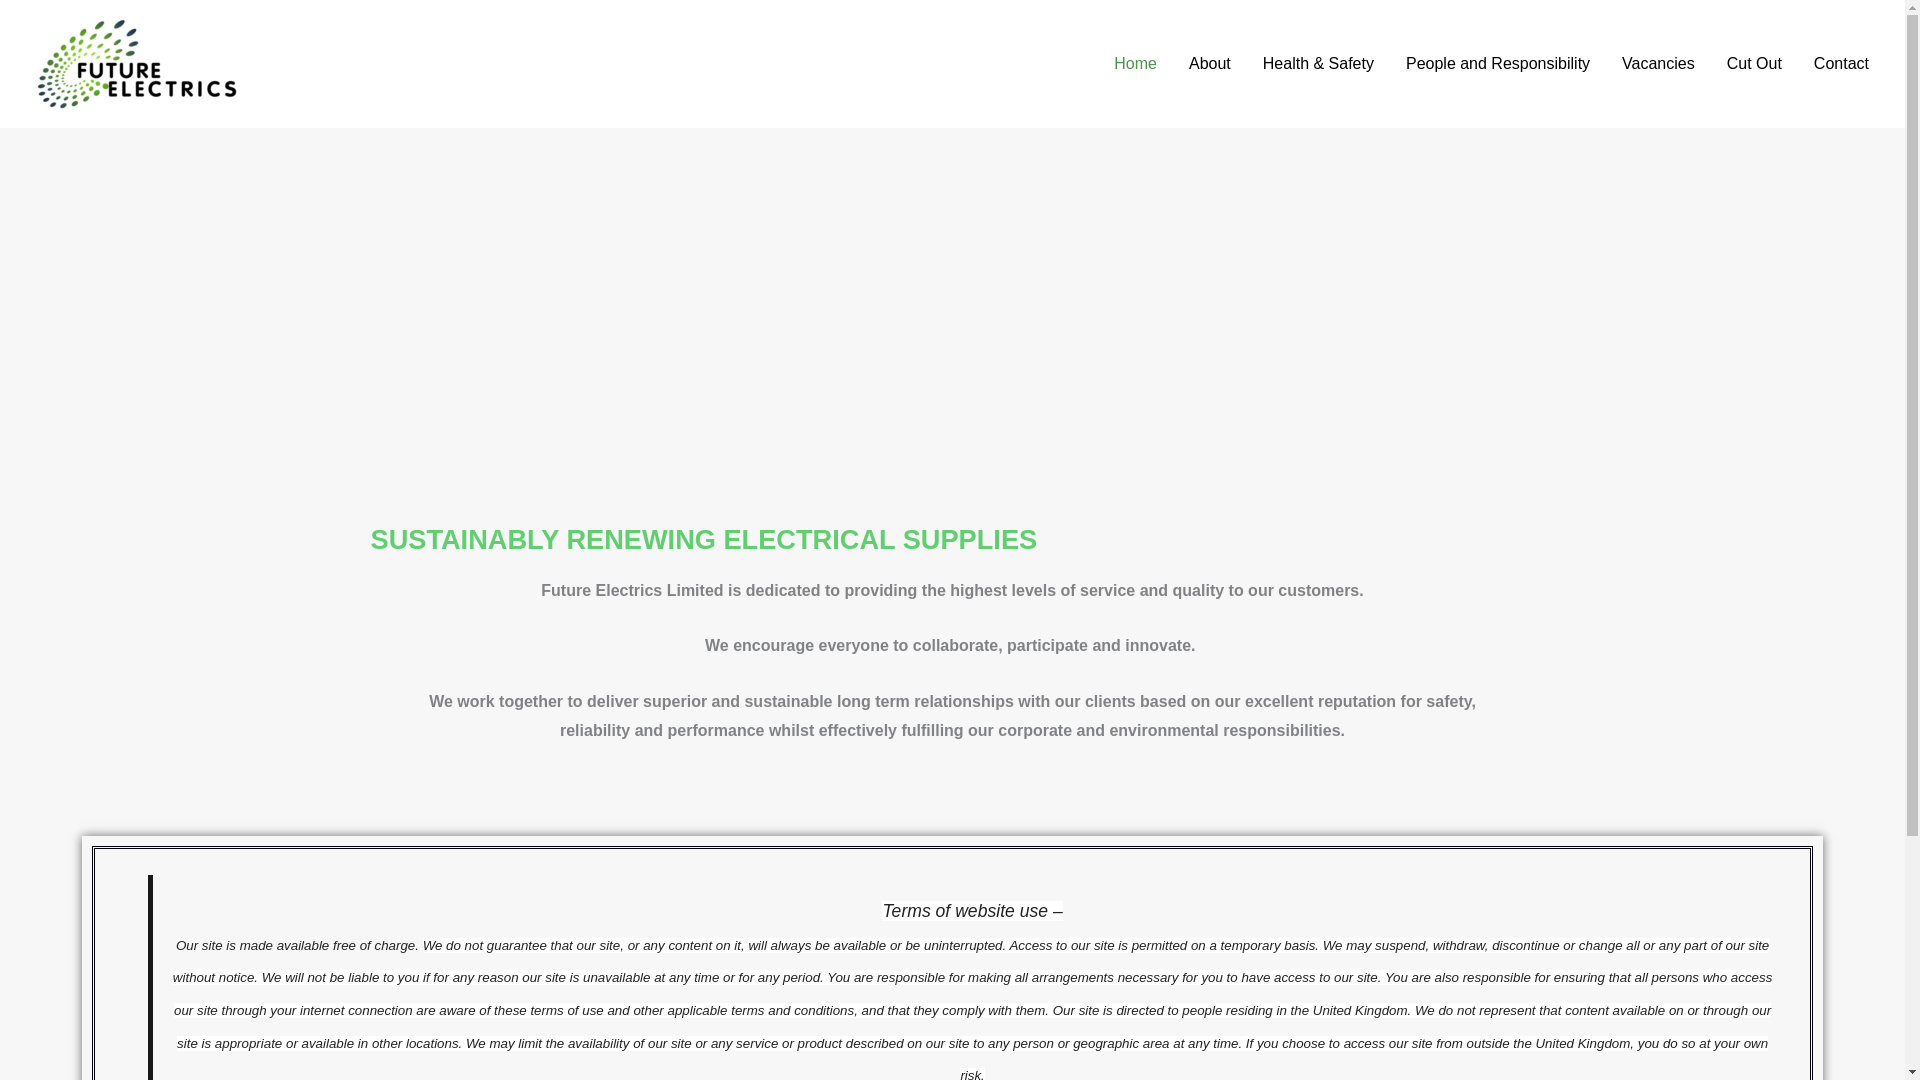  Describe the element at coordinates (1498, 64) in the screenshot. I see `People and Responsibility` at that location.